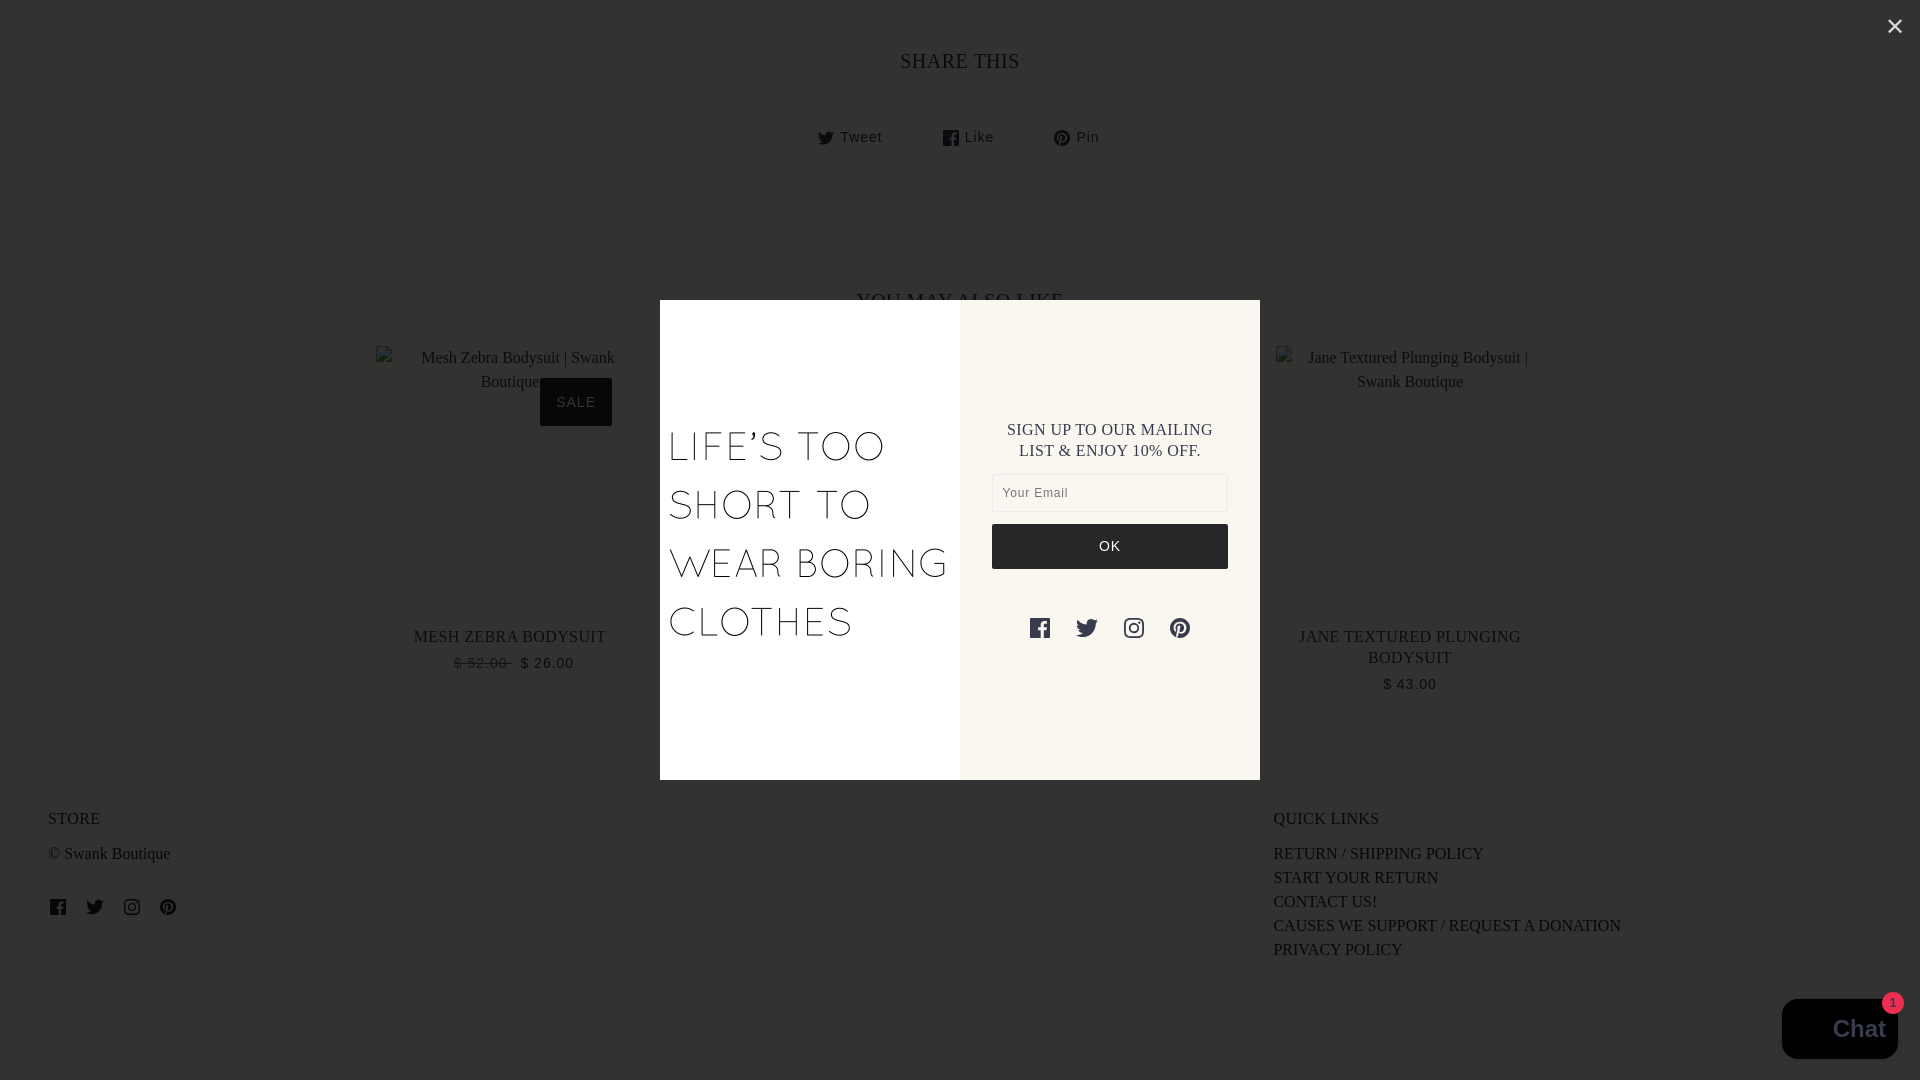  Describe the element at coordinates (1488, 1020) in the screenshot. I see `Amazon` at that location.